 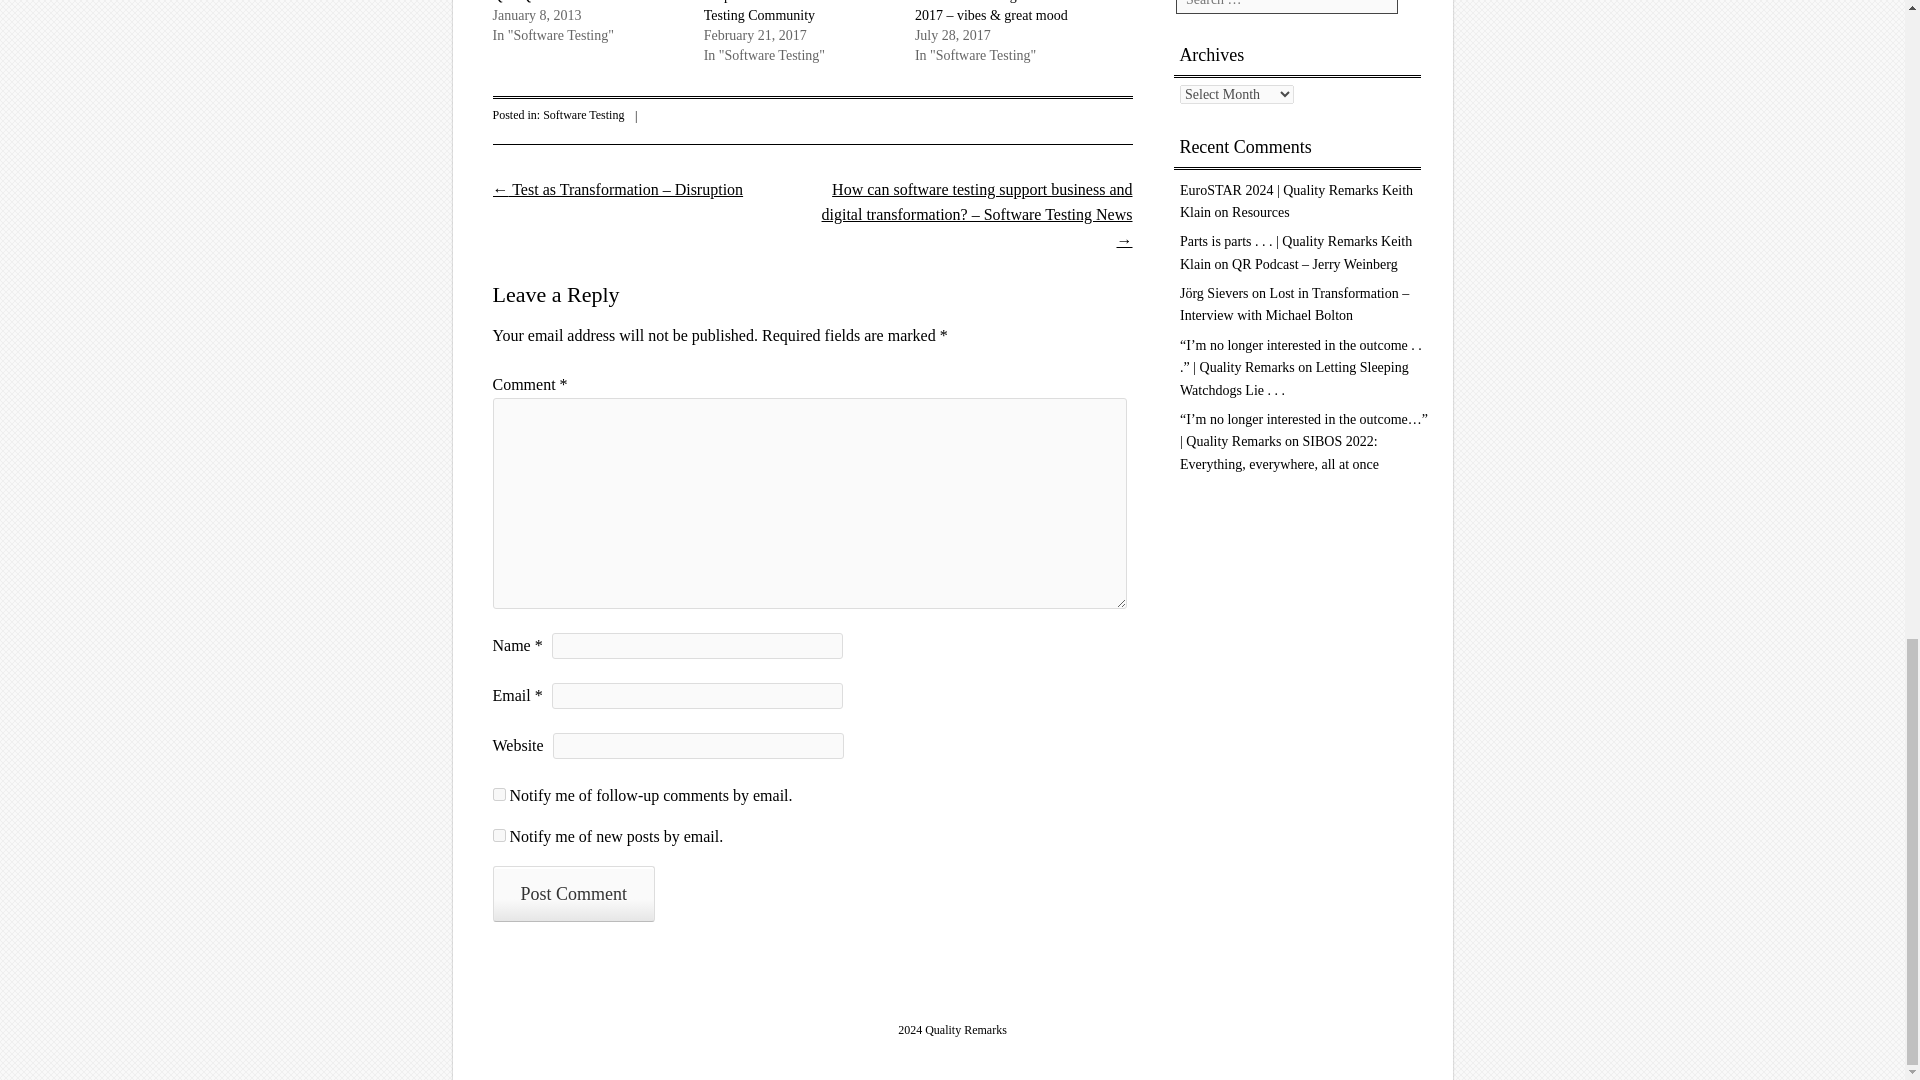 I want to click on subscribe, so click(x=498, y=836).